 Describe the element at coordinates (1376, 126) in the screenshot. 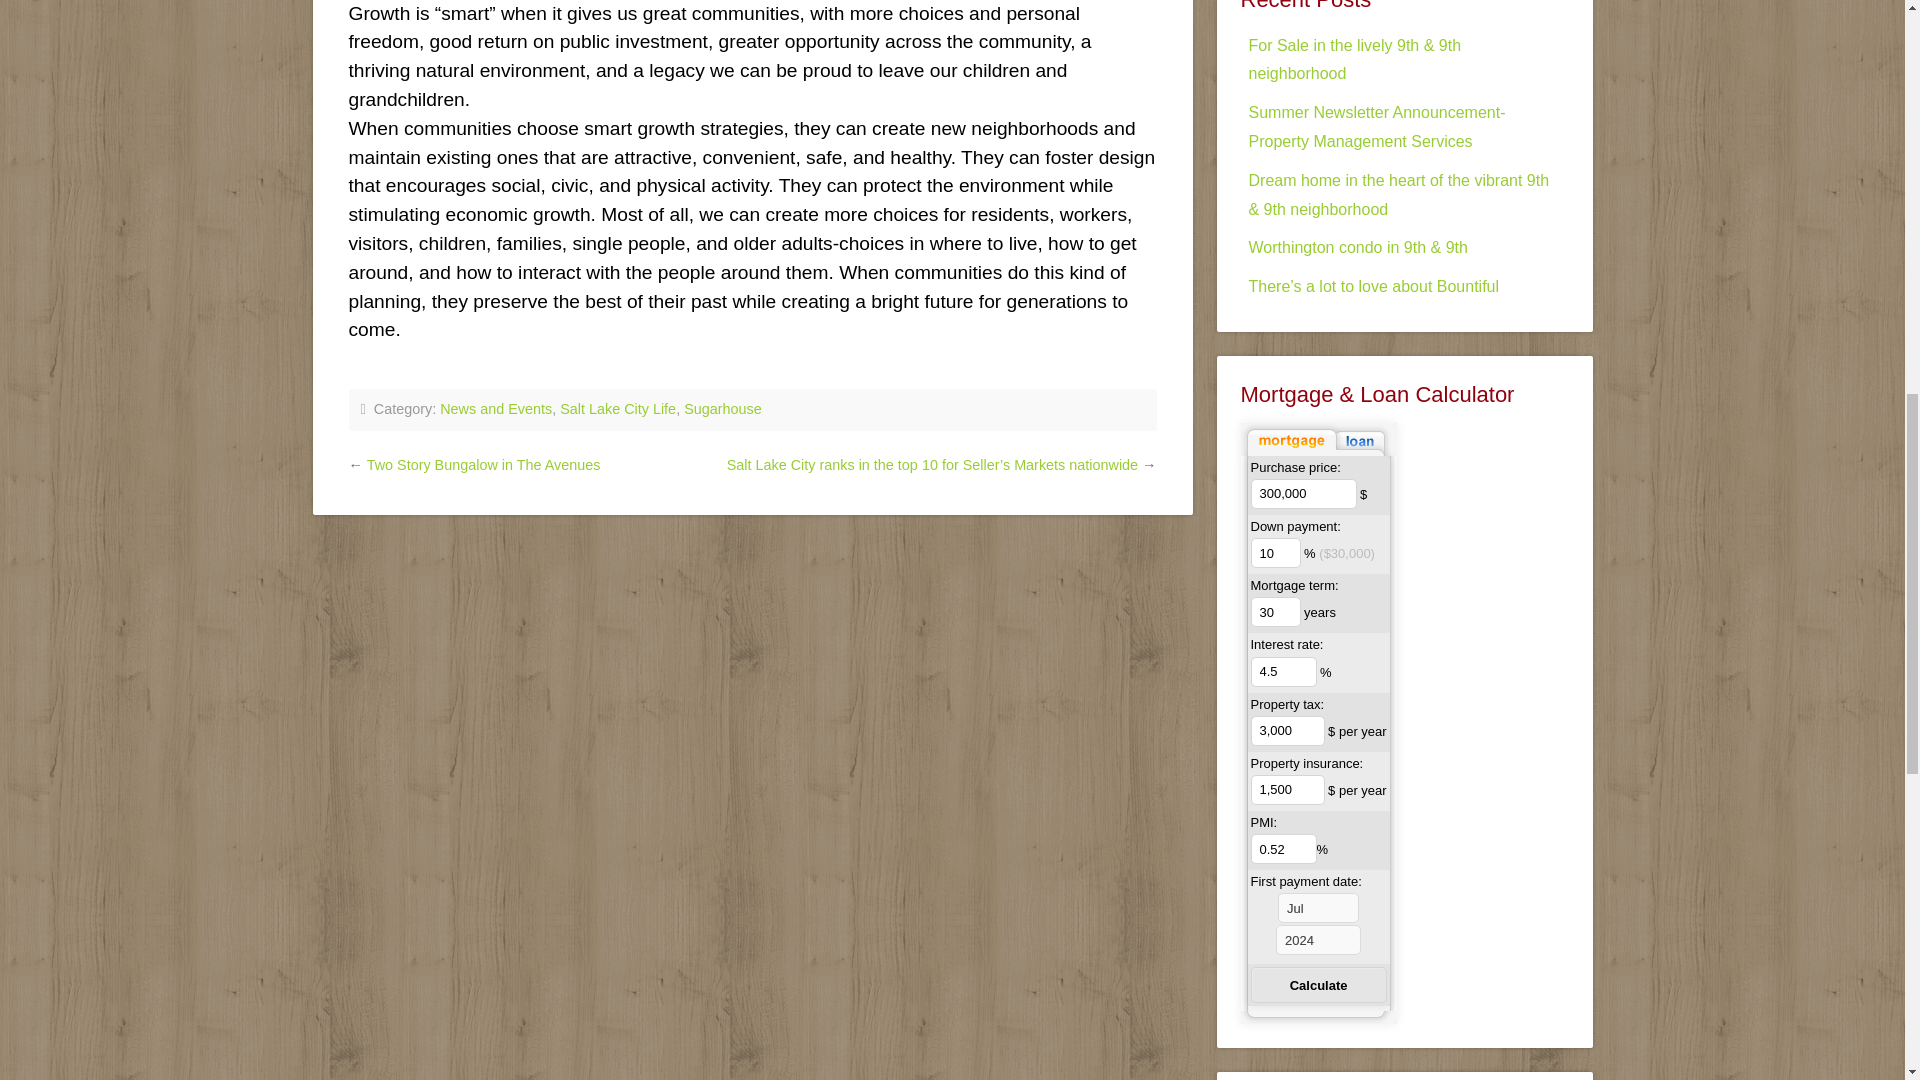

I see `Summer Newsletter Announcement-Property Management Services` at that location.